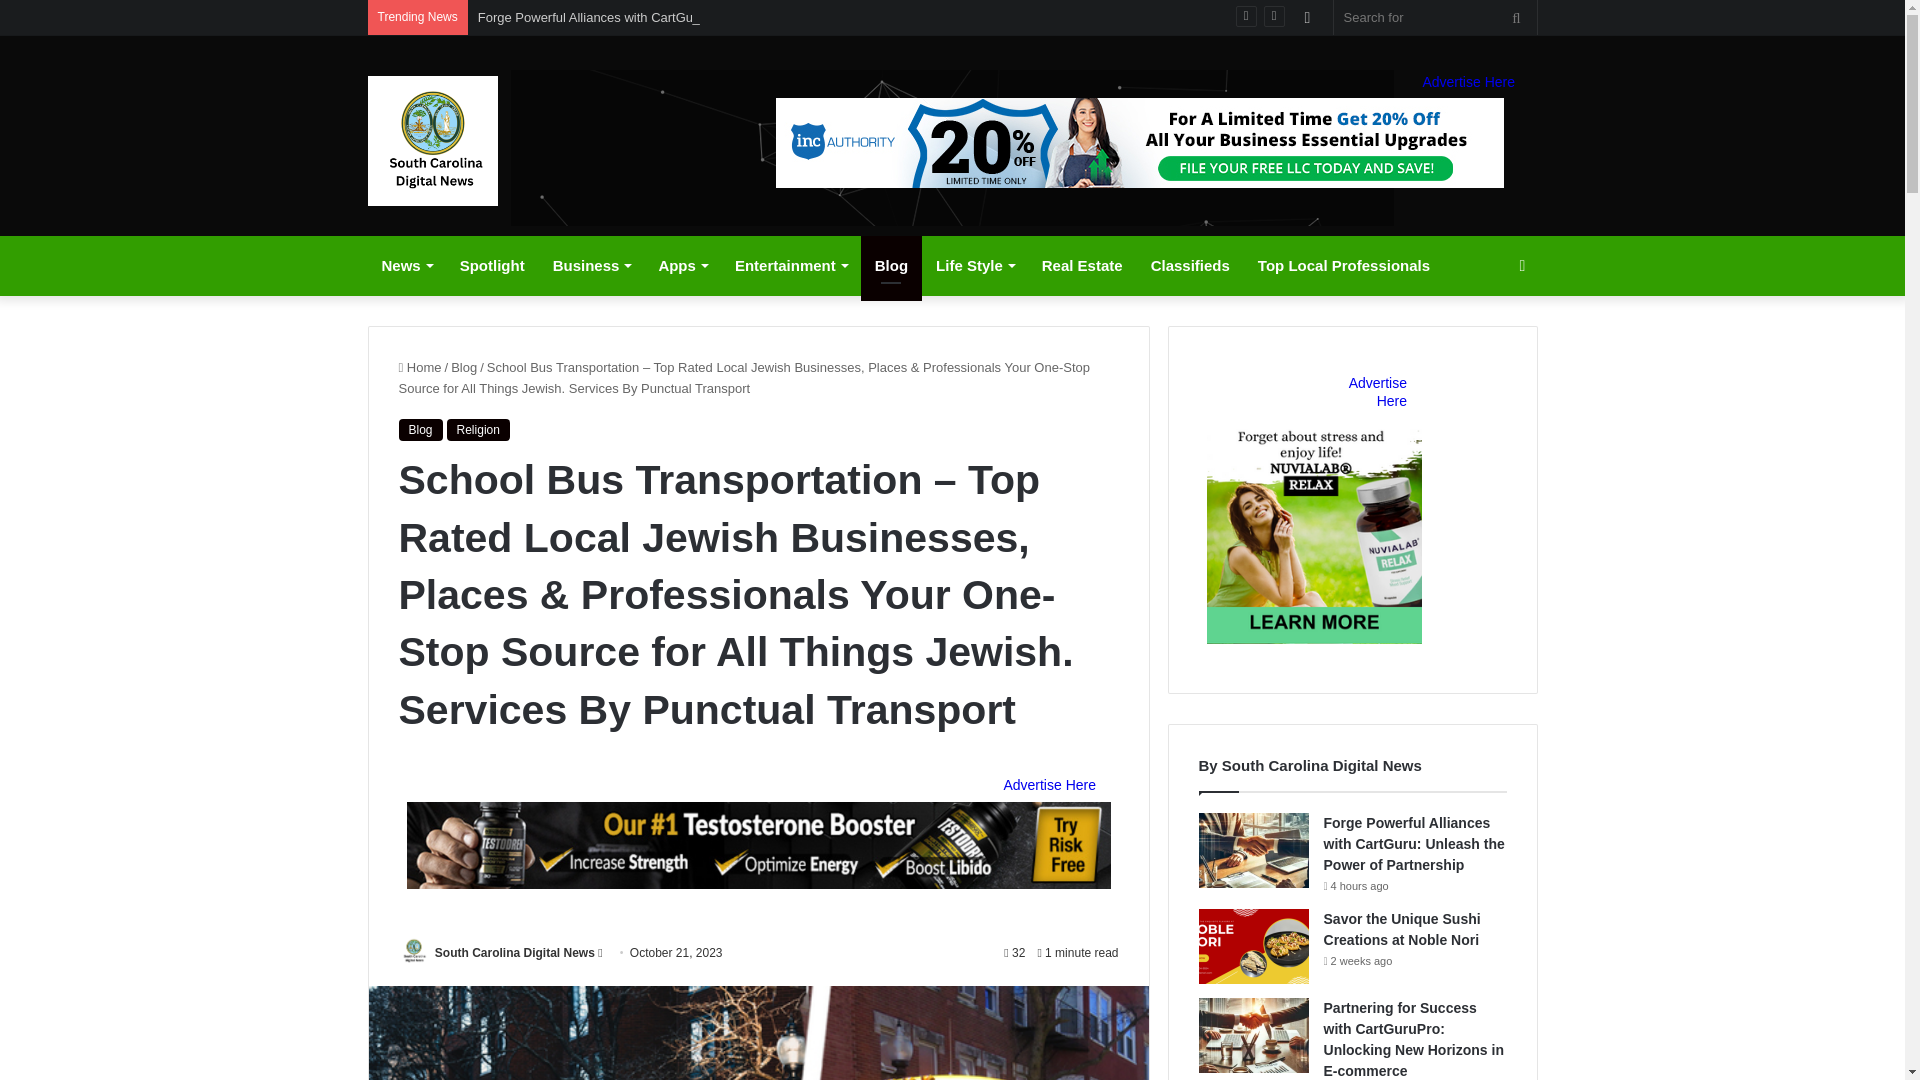  Describe the element at coordinates (515, 953) in the screenshot. I see `South Carolina Digital News` at that location.